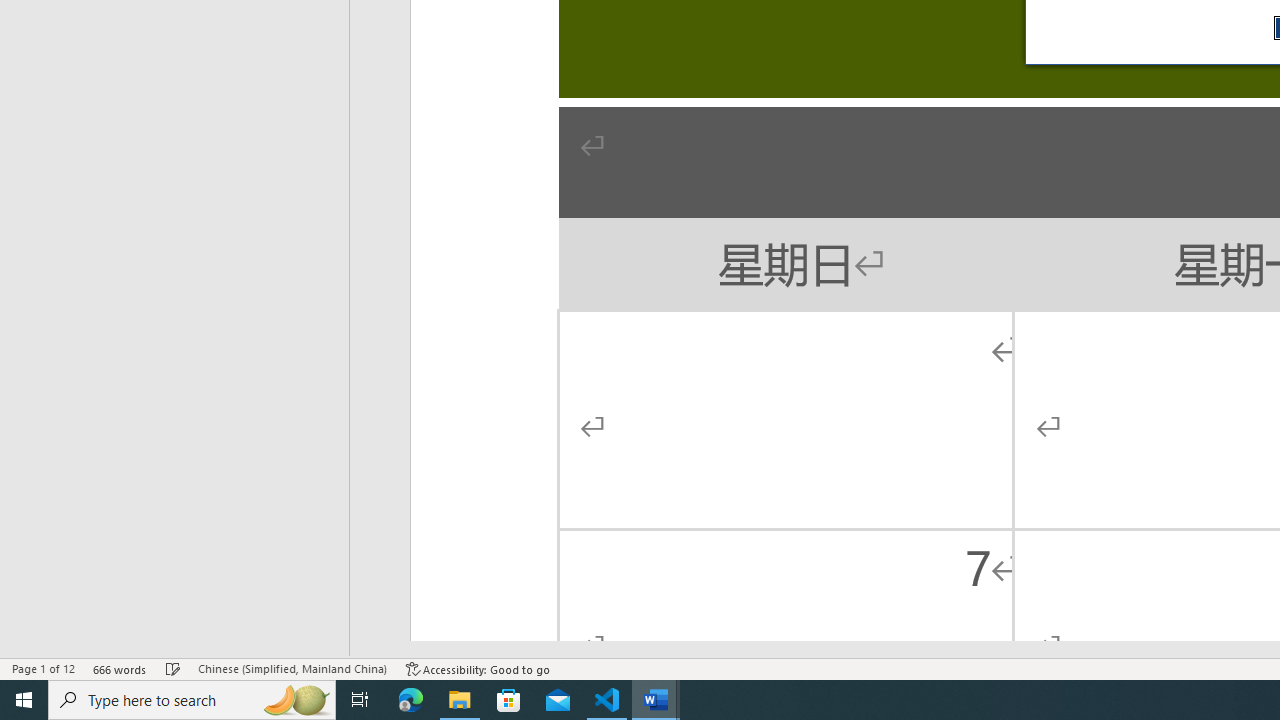 This screenshot has width=1280, height=720. I want to click on Task View, so click(360, 700).